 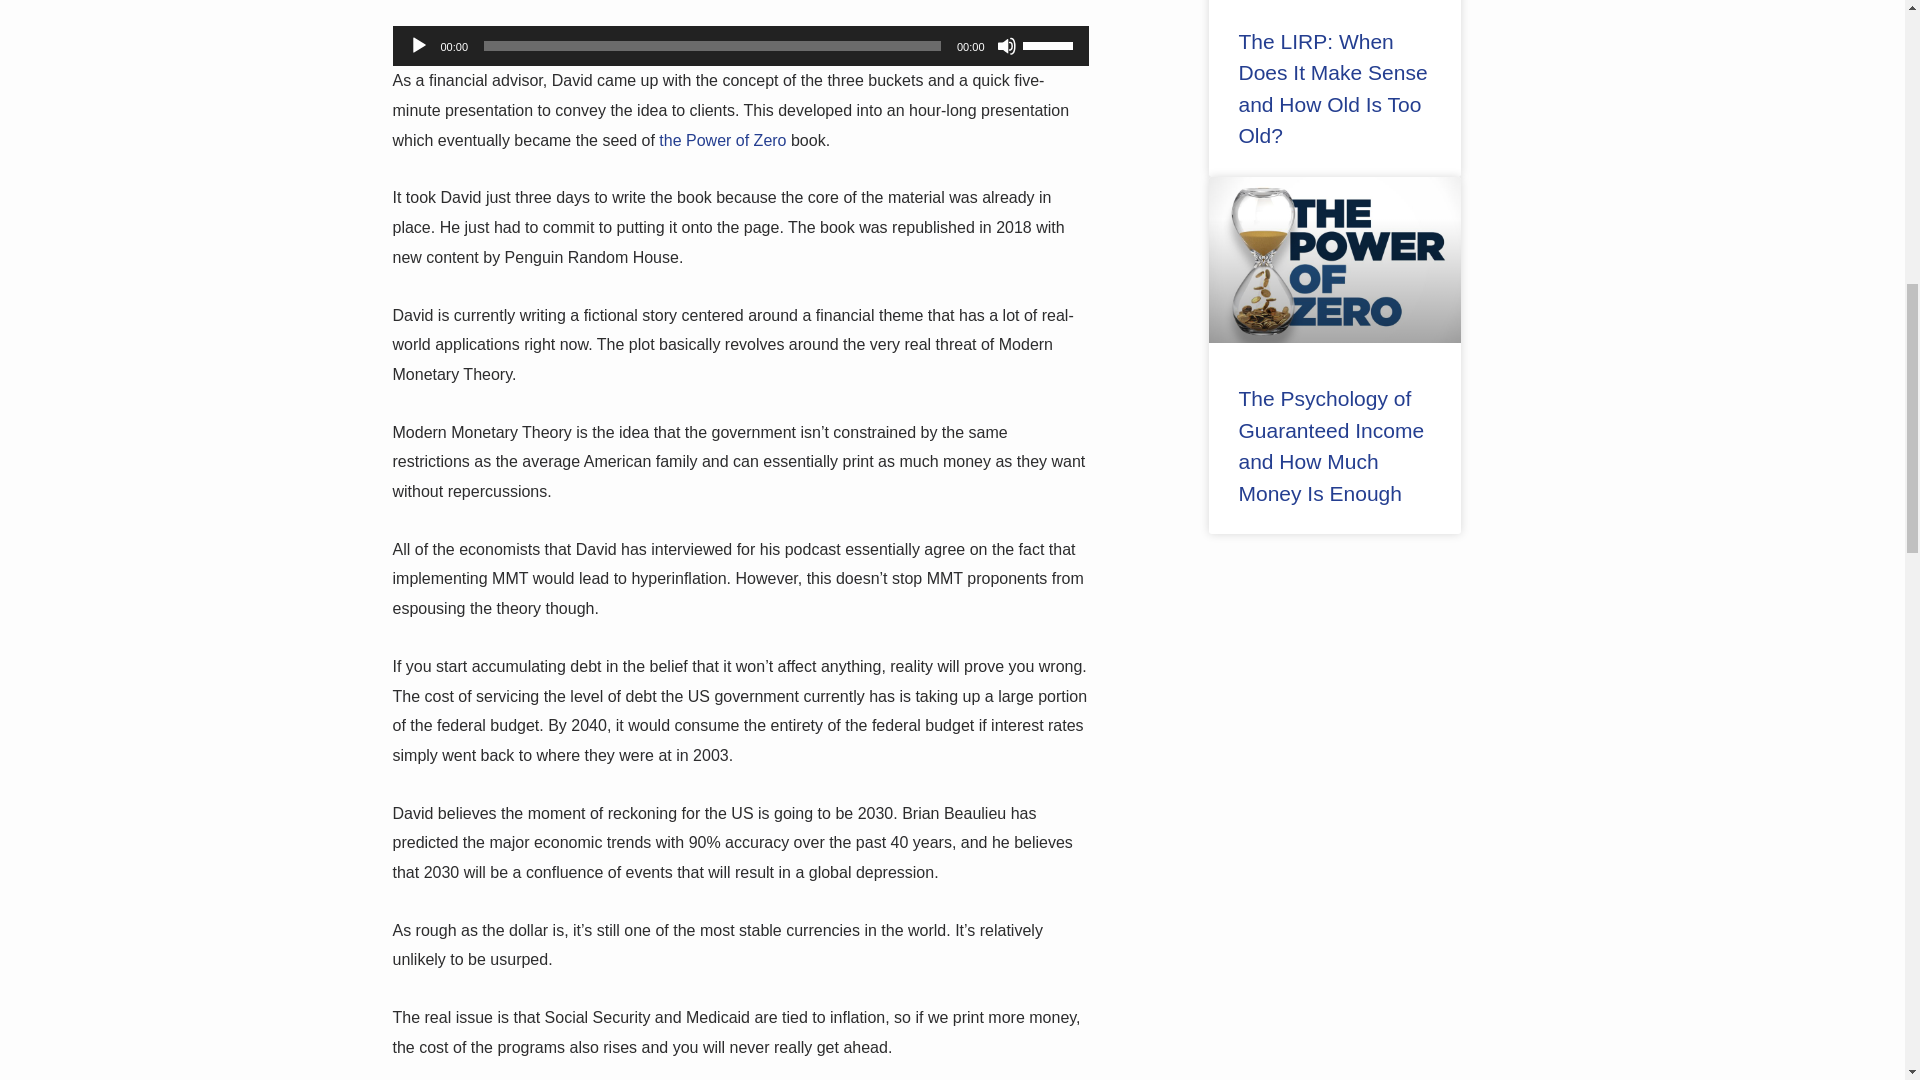 What do you see at coordinates (418, 46) in the screenshot?
I see `Play` at bounding box center [418, 46].